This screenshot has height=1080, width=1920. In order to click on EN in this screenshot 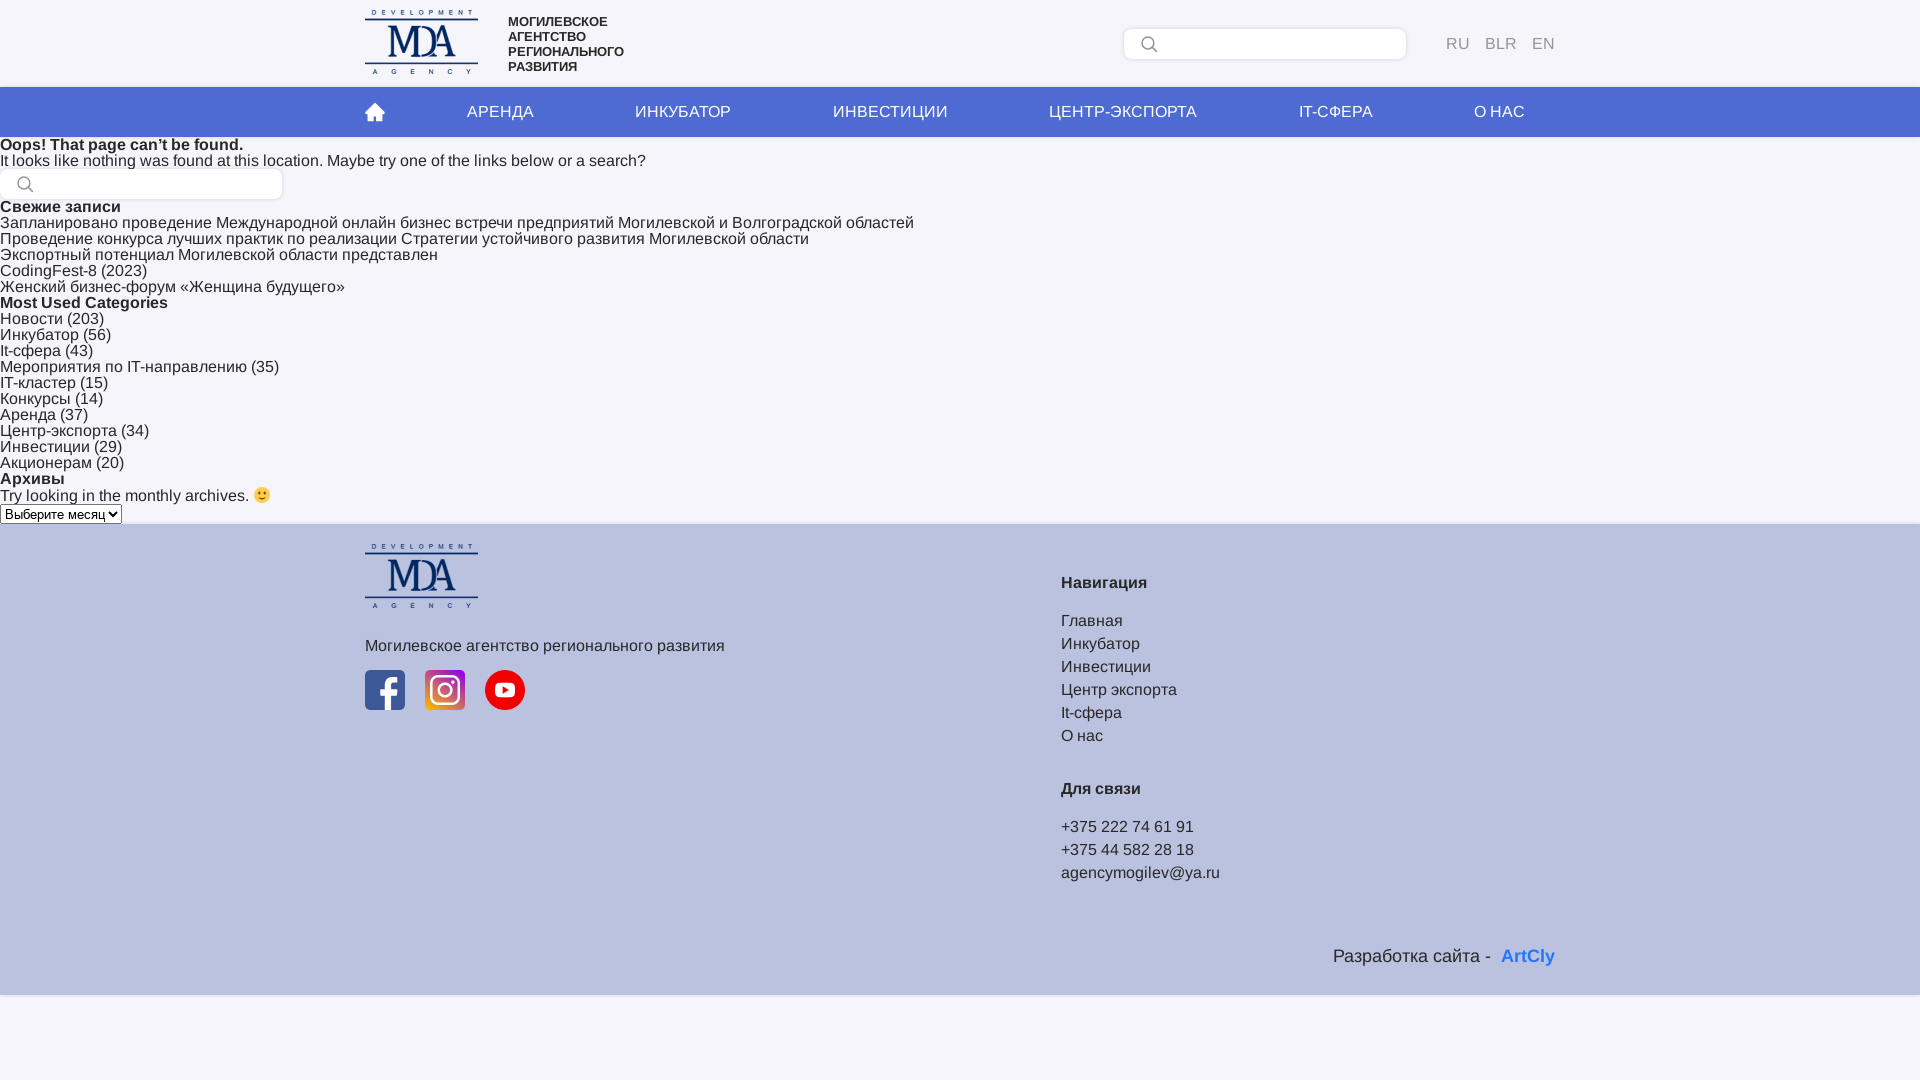, I will do `click(1544, 43)`.